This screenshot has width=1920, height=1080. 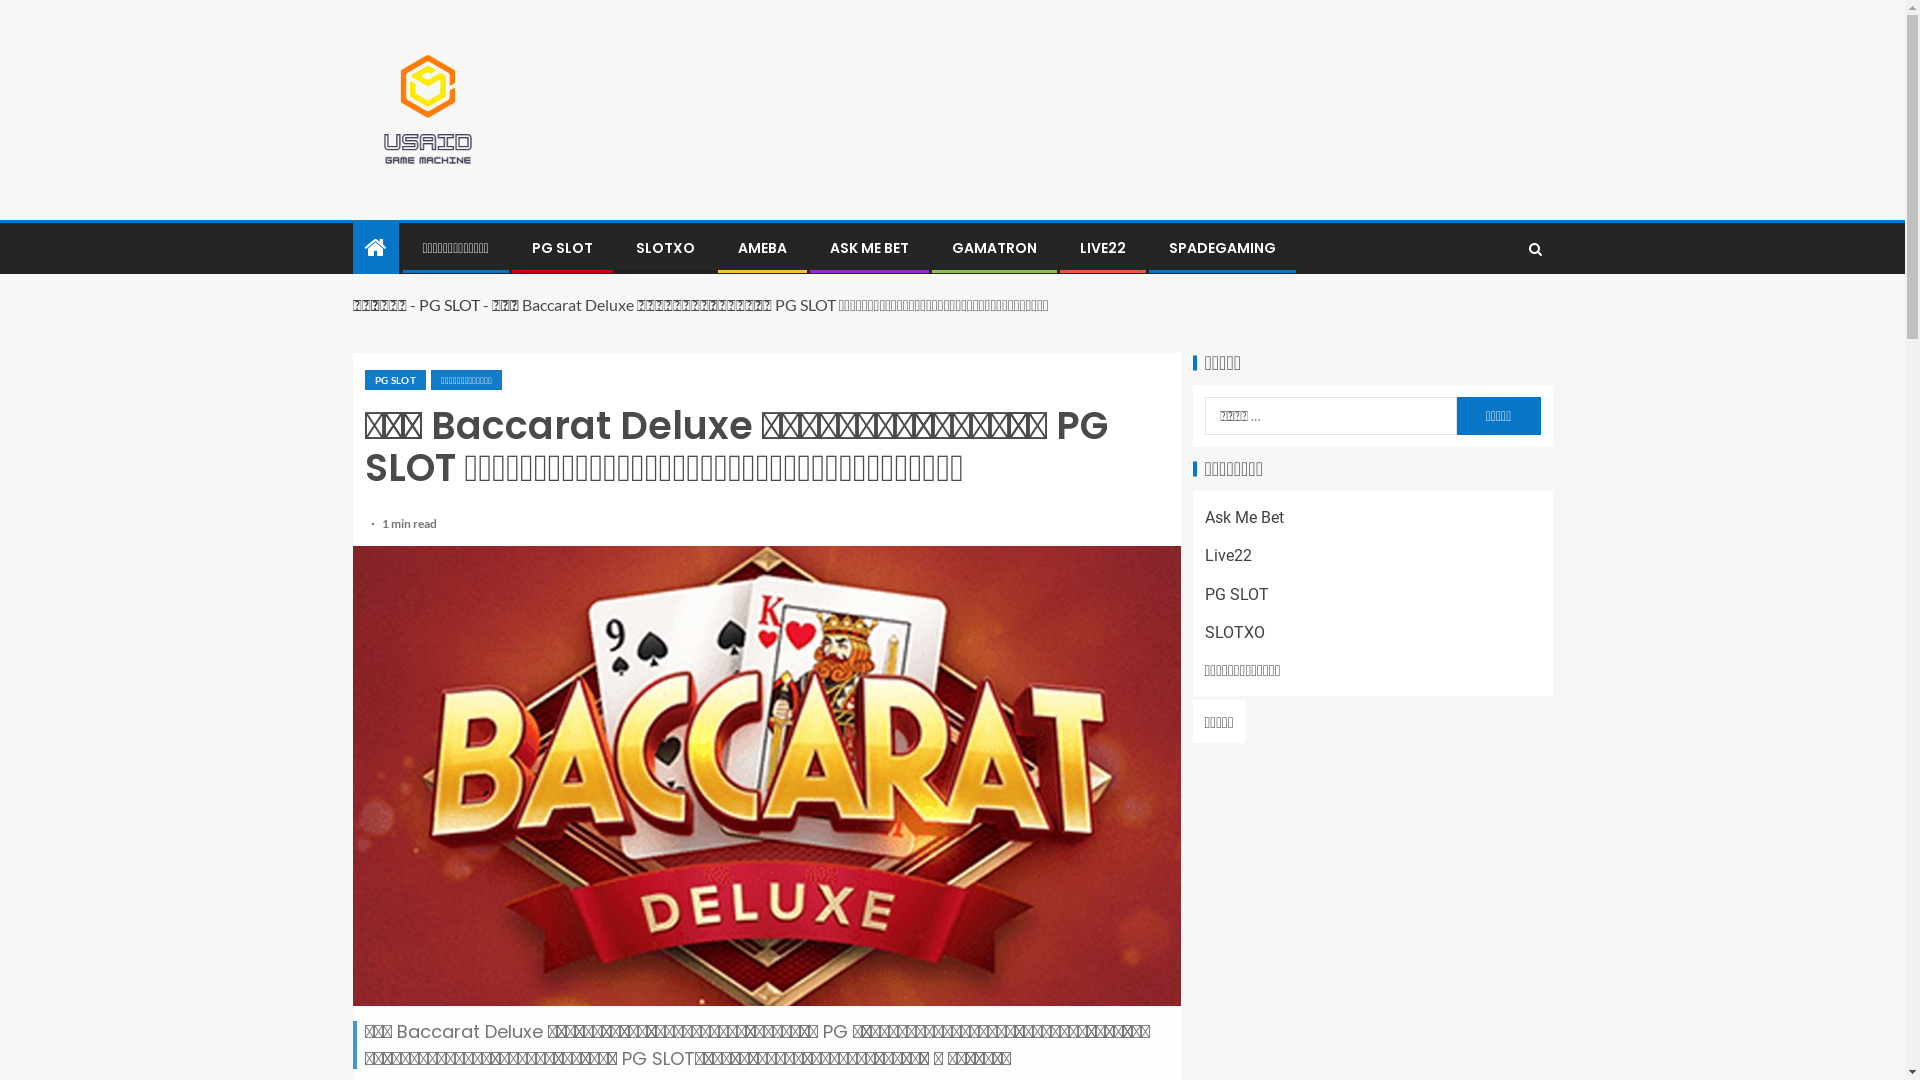 I want to click on Ask Me Bet, so click(x=1244, y=518).